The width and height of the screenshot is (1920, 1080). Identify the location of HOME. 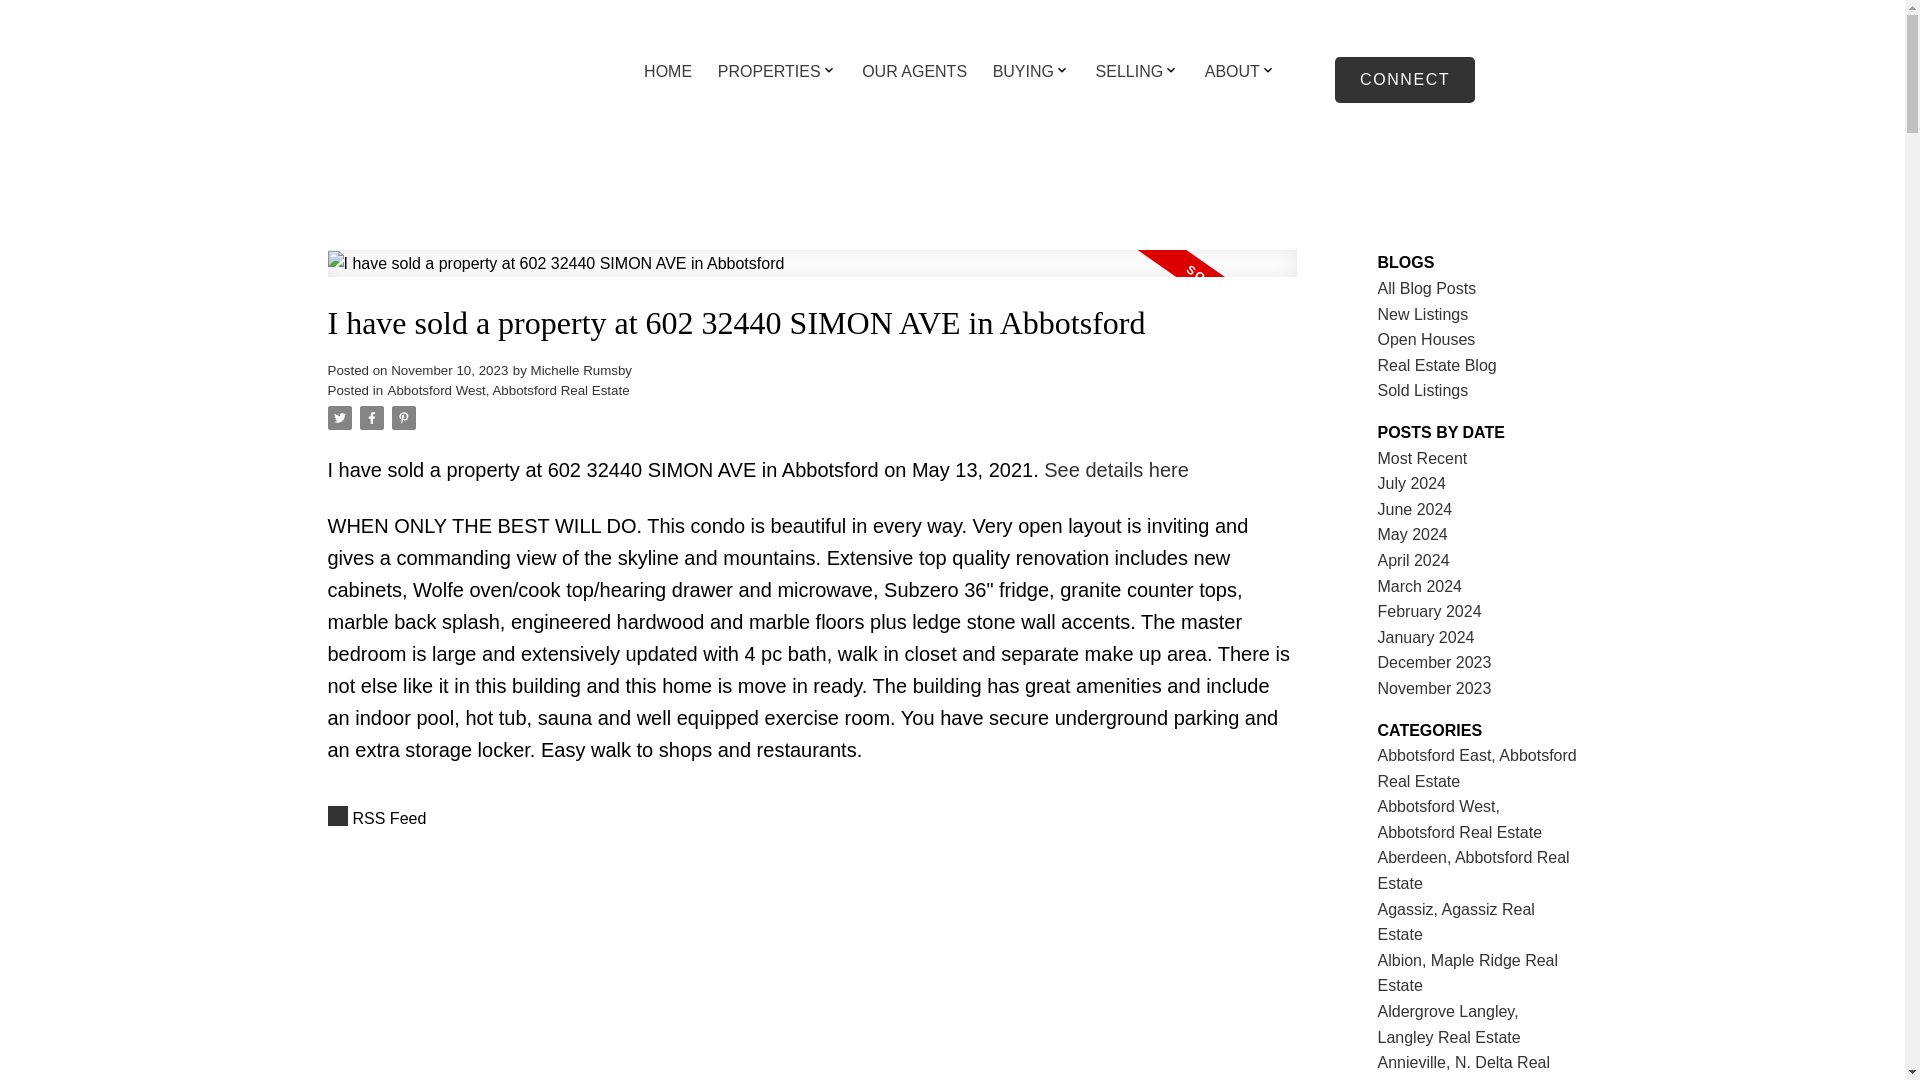
(667, 72).